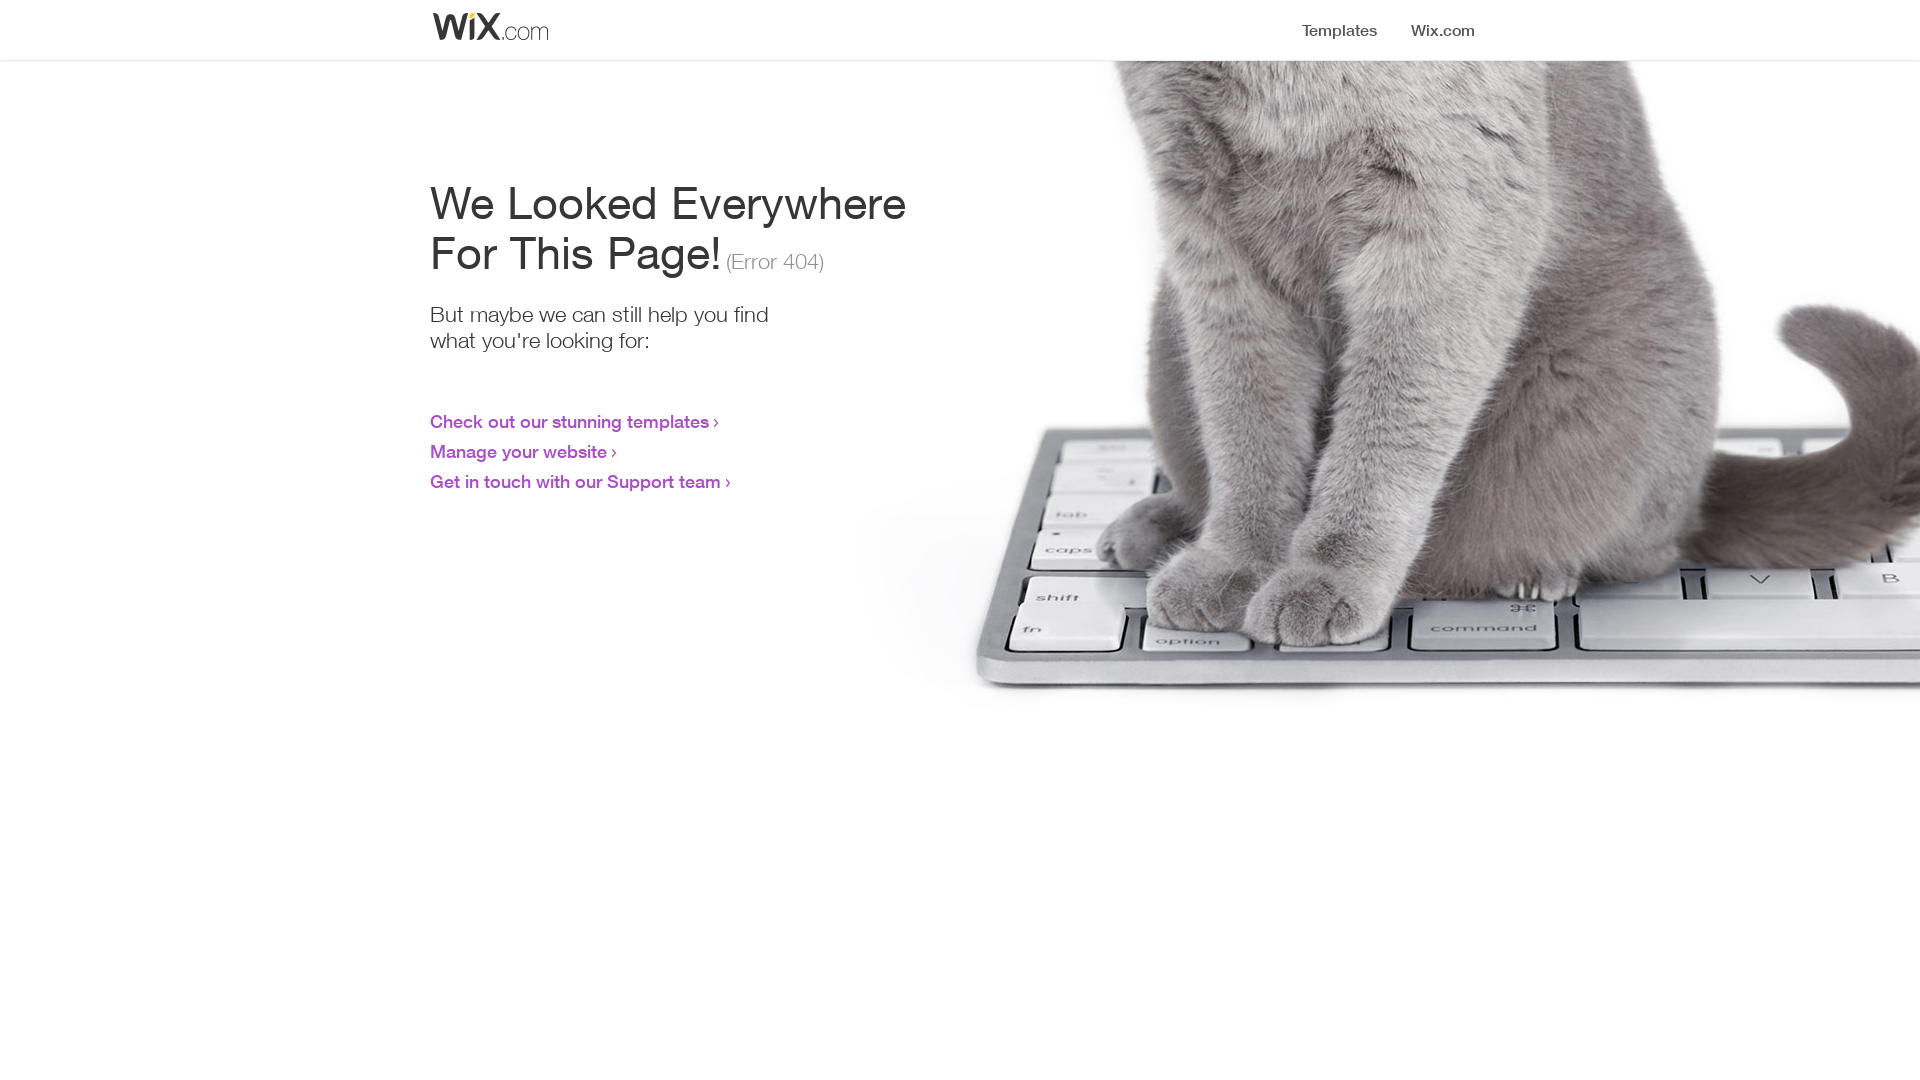 The height and width of the screenshot is (1080, 1920). I want to click on Check out our stunning templates, so click(570, 421).